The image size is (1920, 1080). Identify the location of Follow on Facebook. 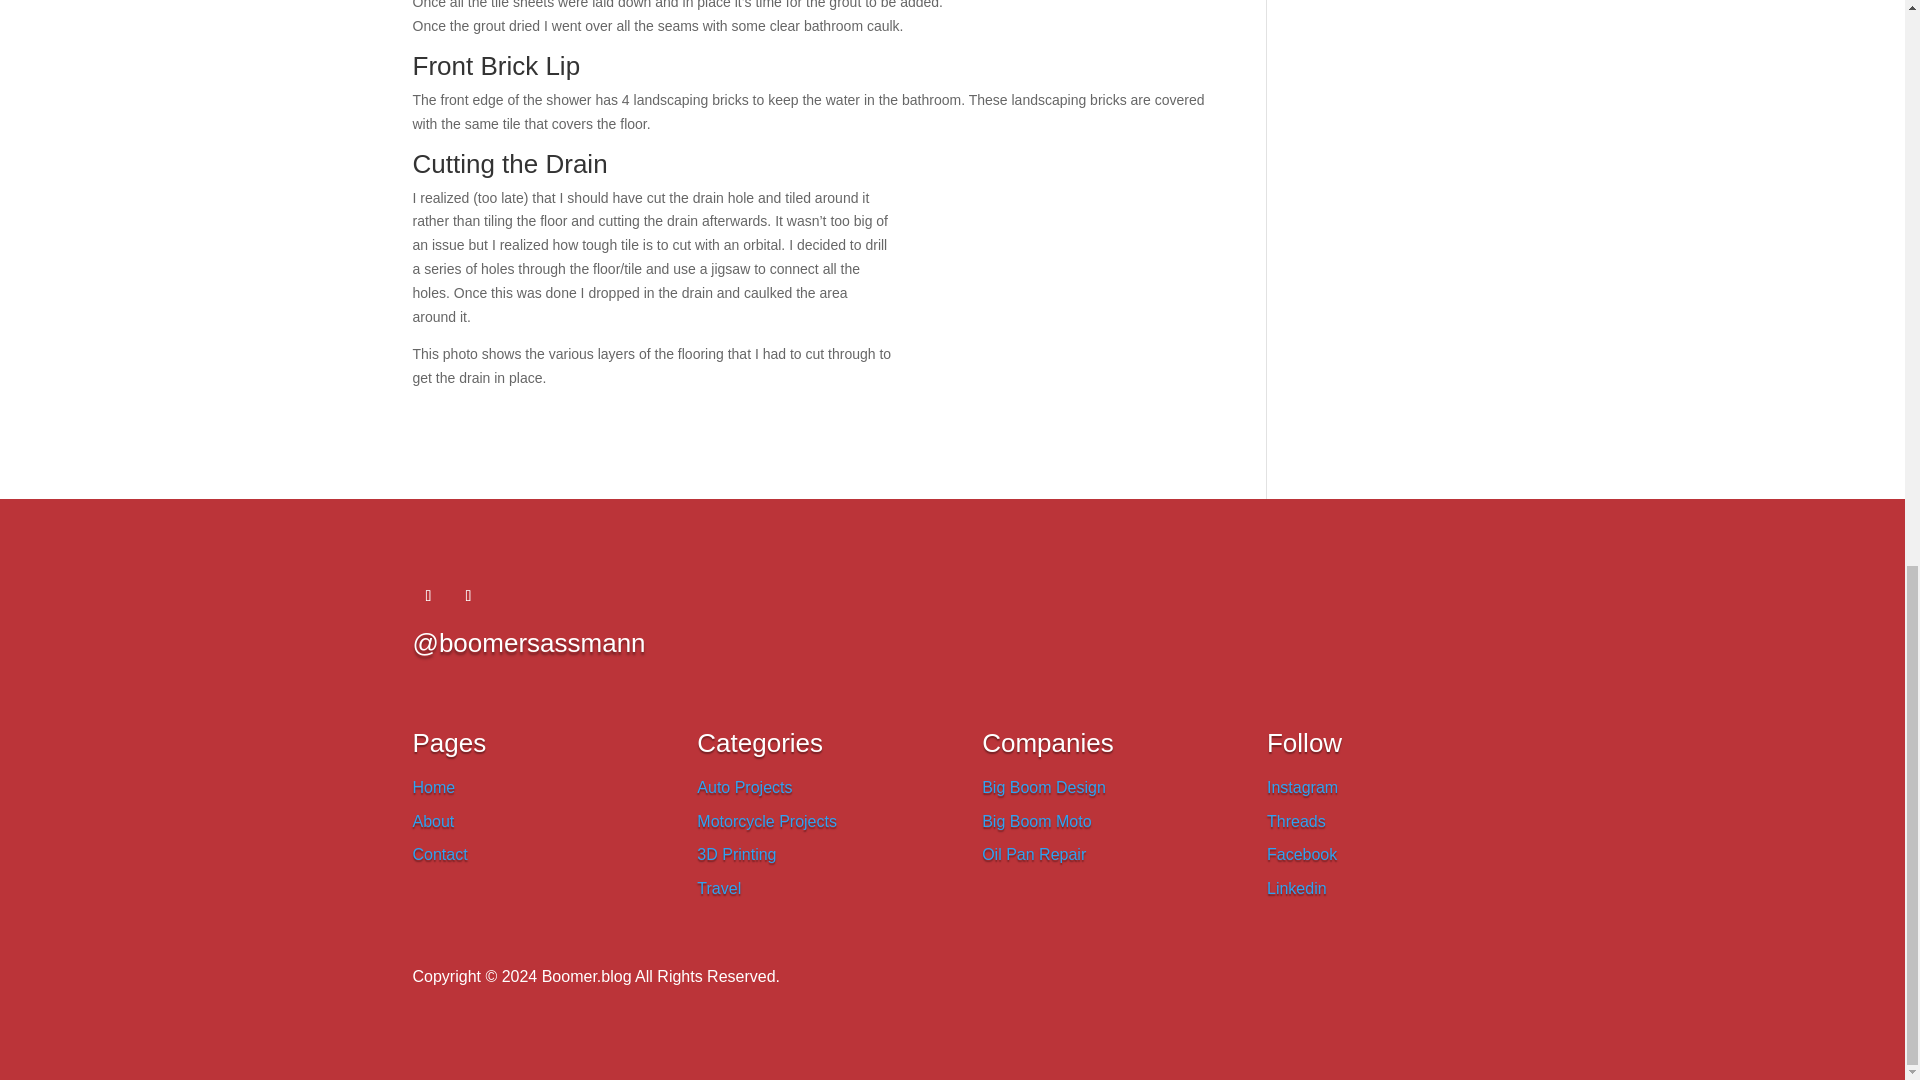
(428, 596).